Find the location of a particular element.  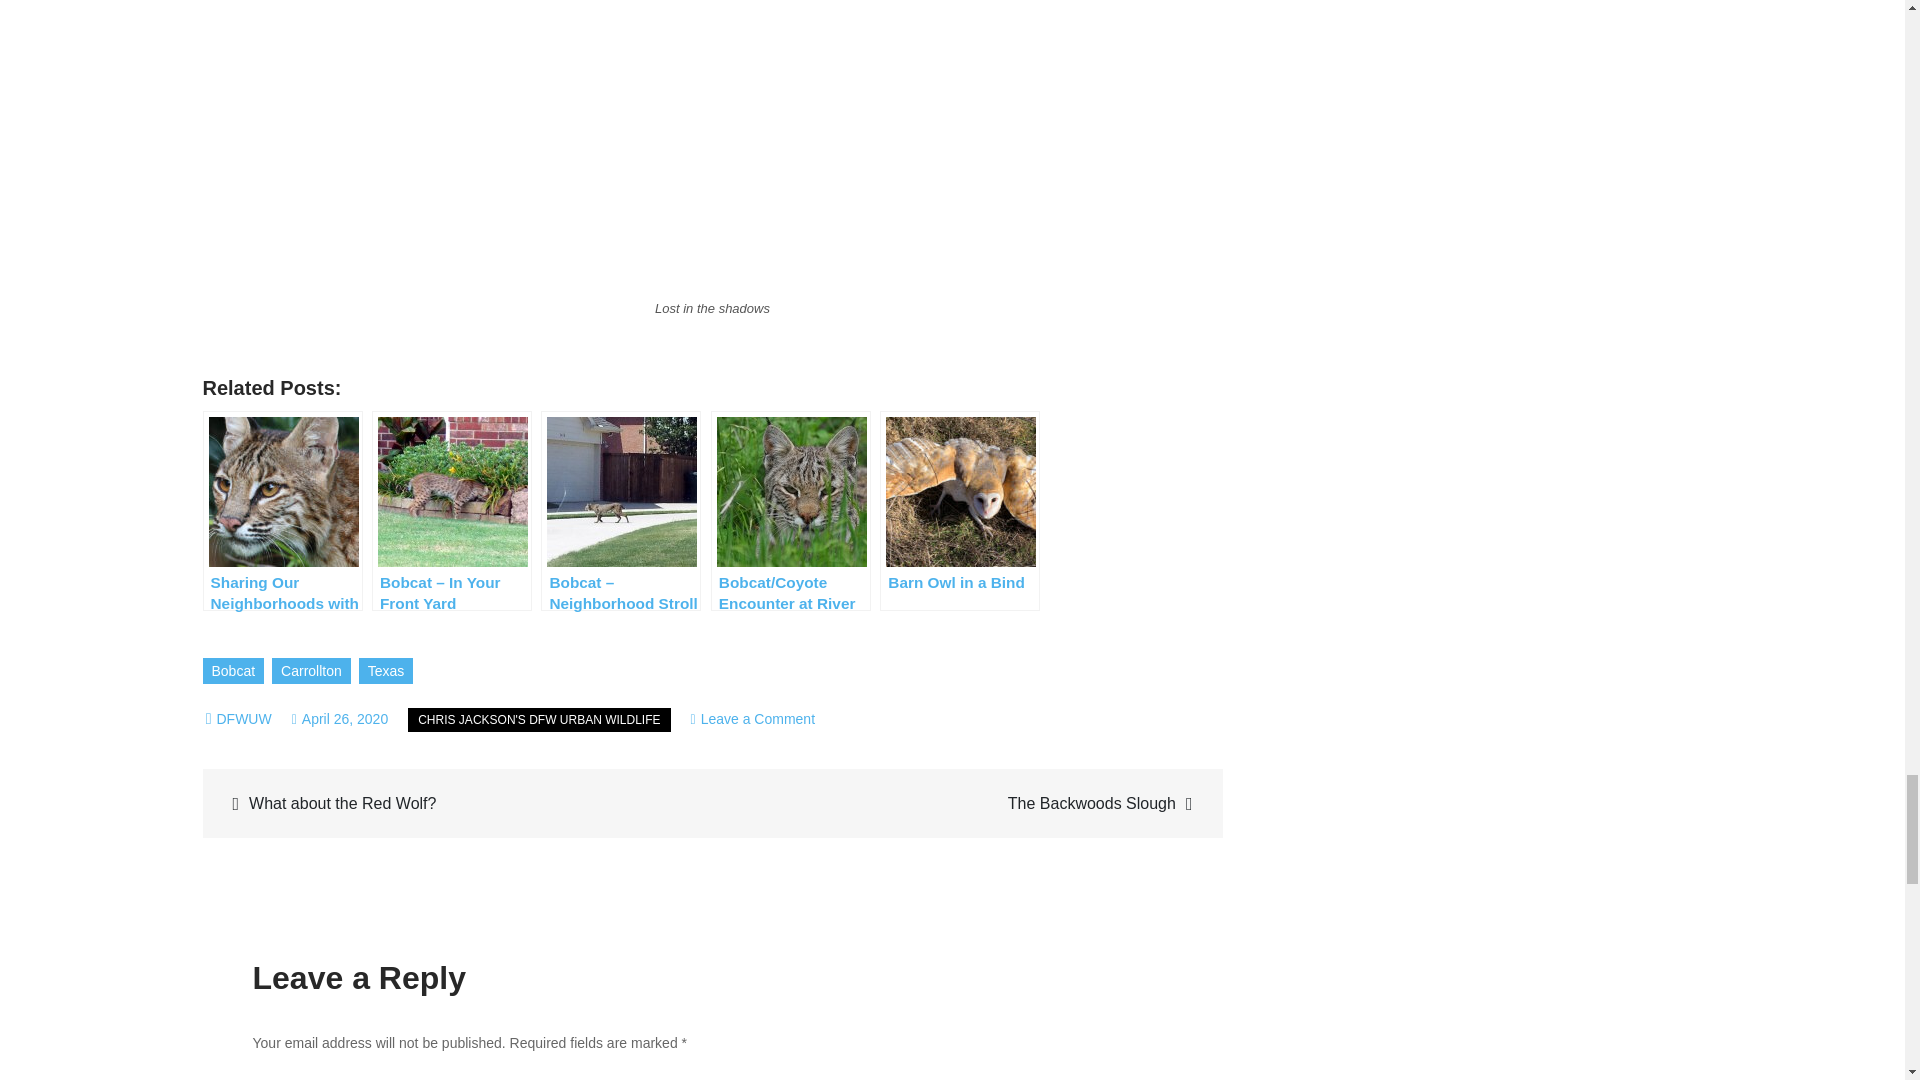

CHRIS JACKSON'S DFW URBAN WILDLIFE is located at coordinates (312, 670).